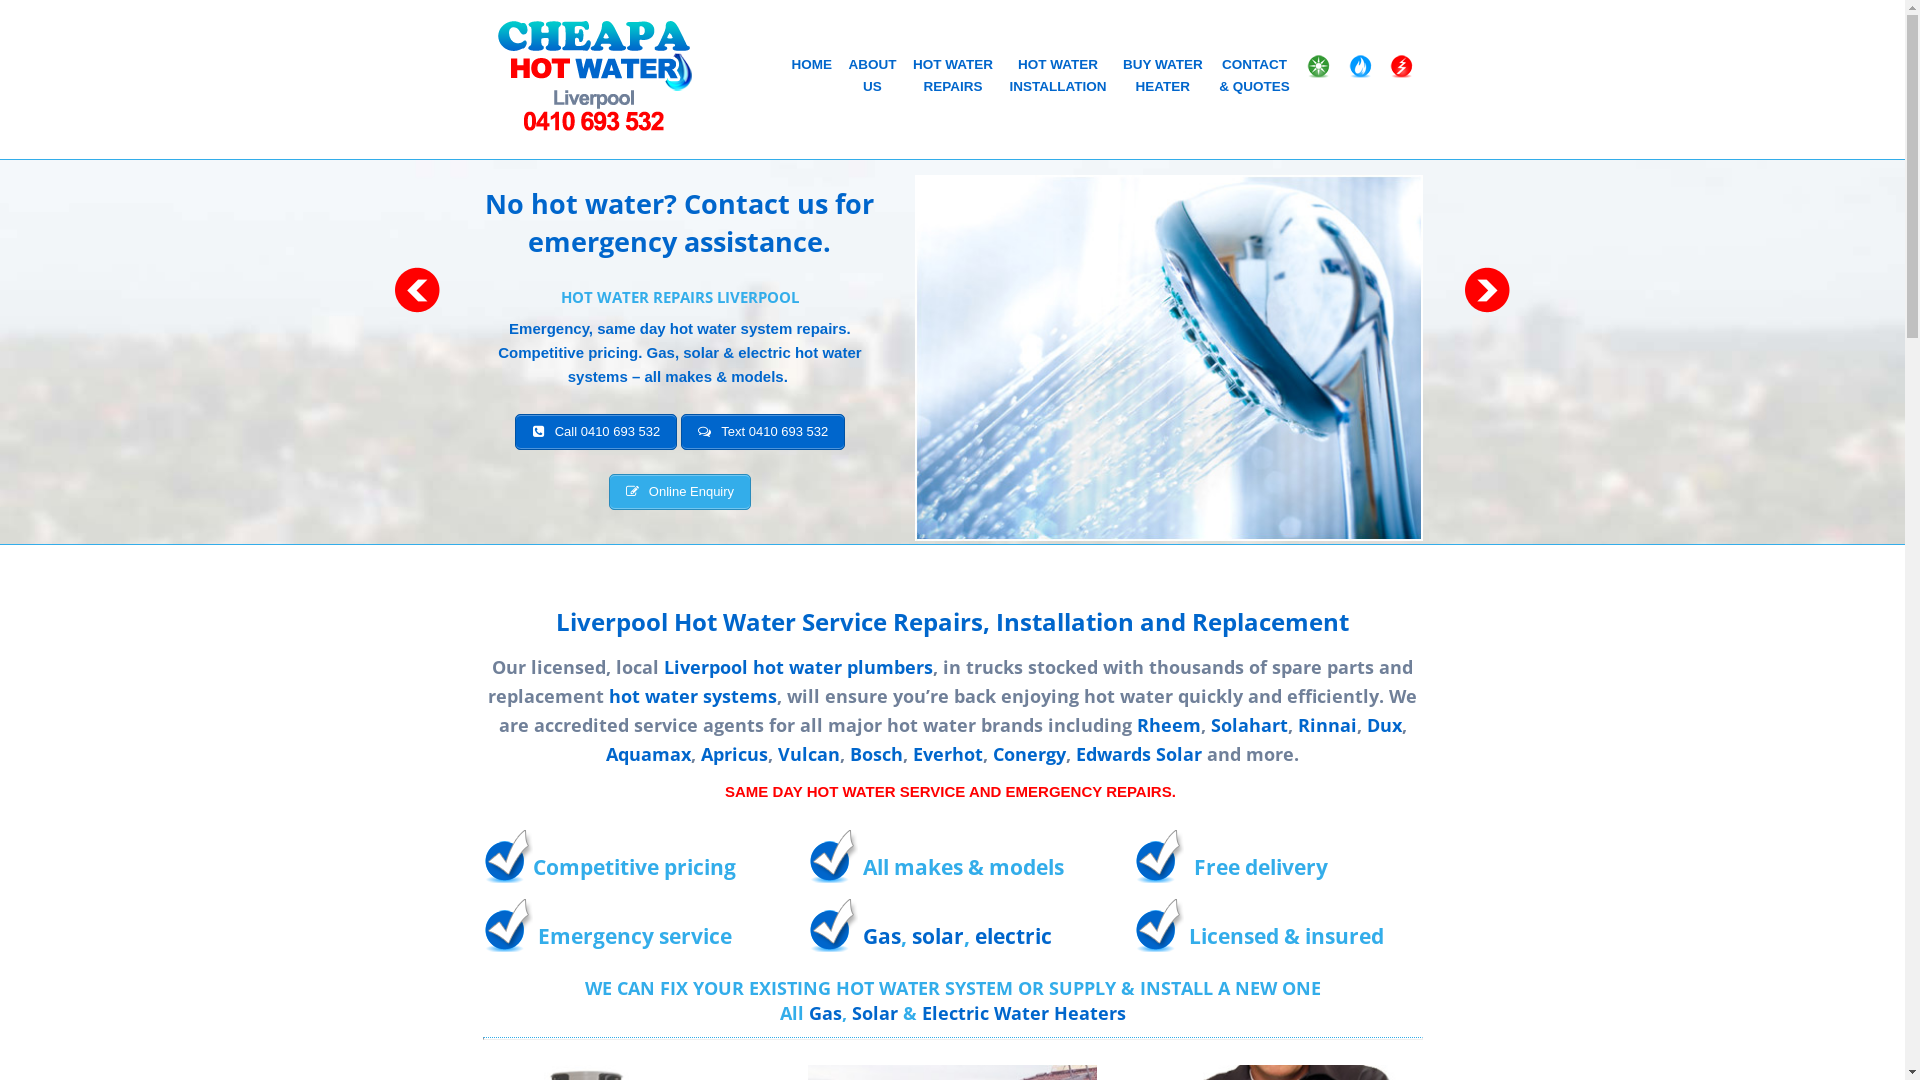  I want to click on Electric Water Heaters, so click(1024, 1013).